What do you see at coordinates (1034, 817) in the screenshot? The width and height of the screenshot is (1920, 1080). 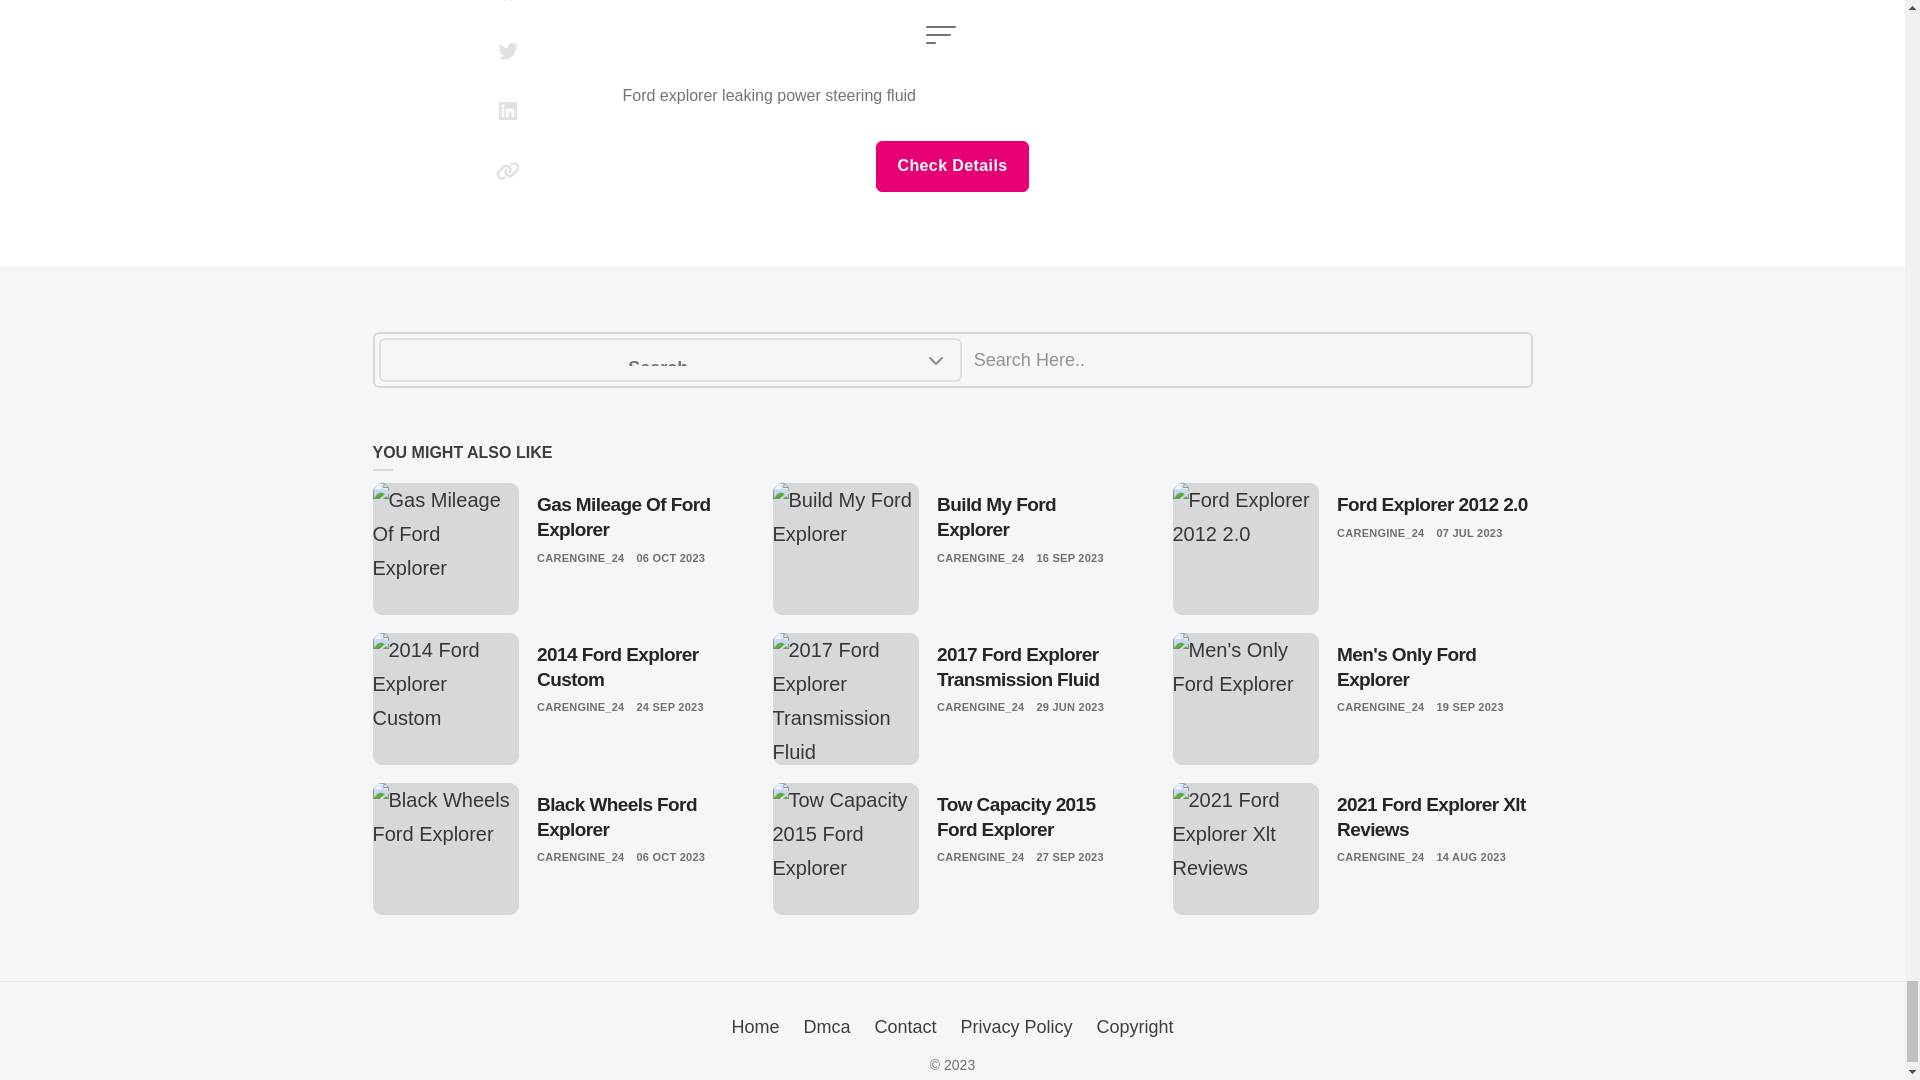 I see `Tow Capacity 2015 Ford Explorer` at bounding box center [1034, 817].